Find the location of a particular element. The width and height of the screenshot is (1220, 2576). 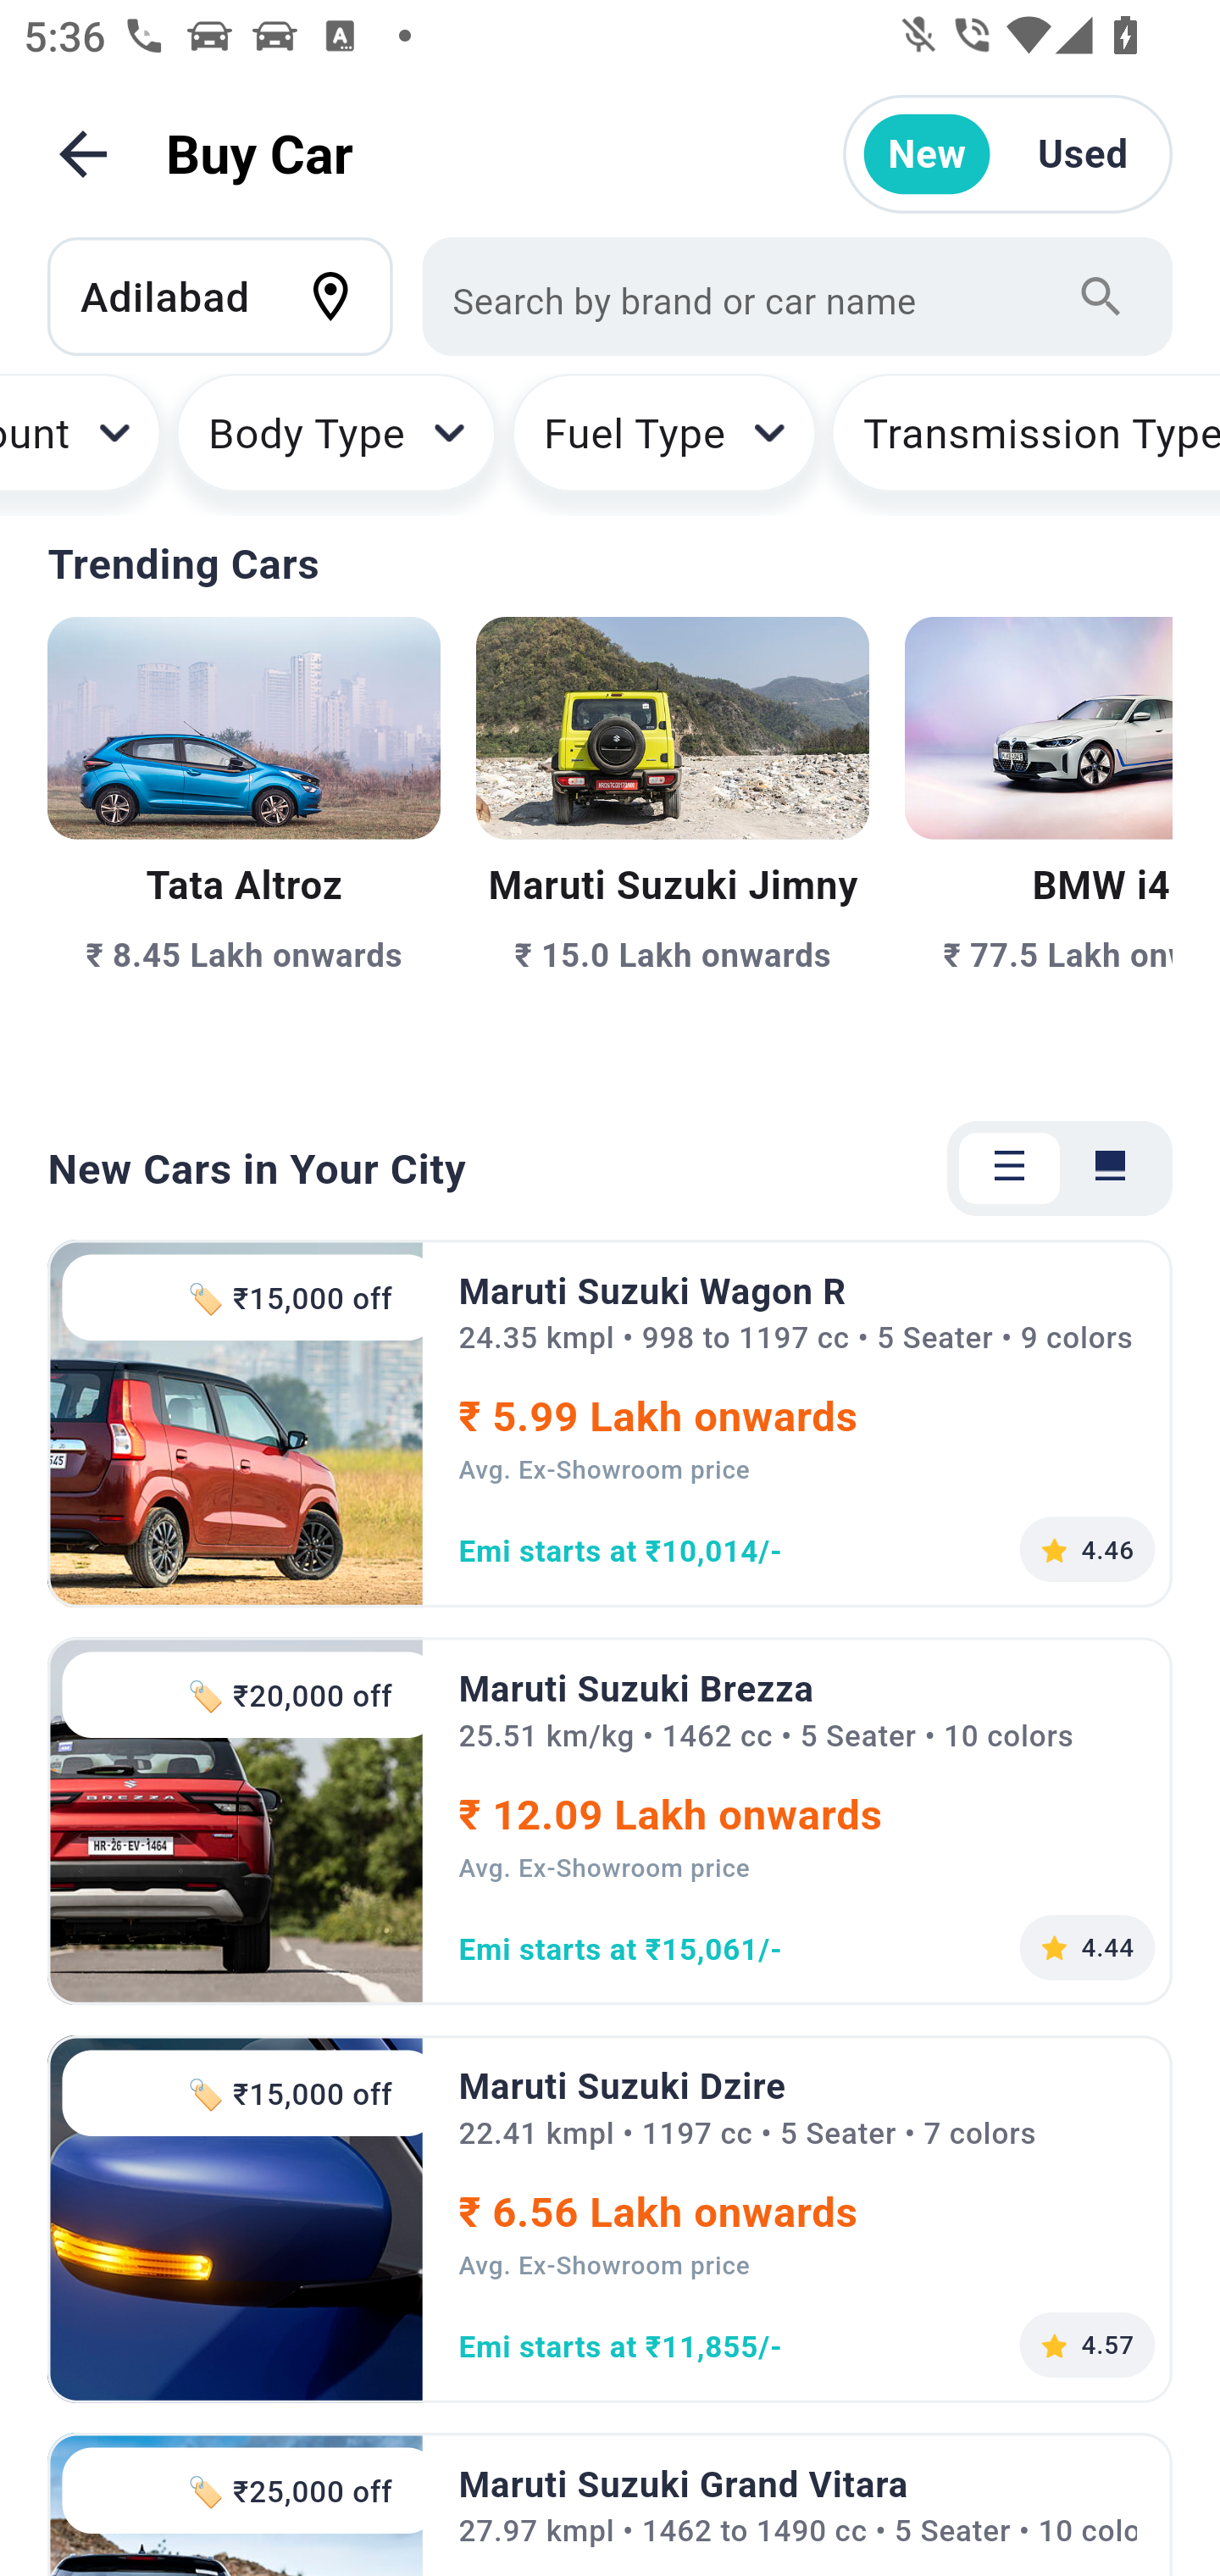

₹ 77.5 Lakh onwards BMW i4 is located at coordinates (1039, 847).